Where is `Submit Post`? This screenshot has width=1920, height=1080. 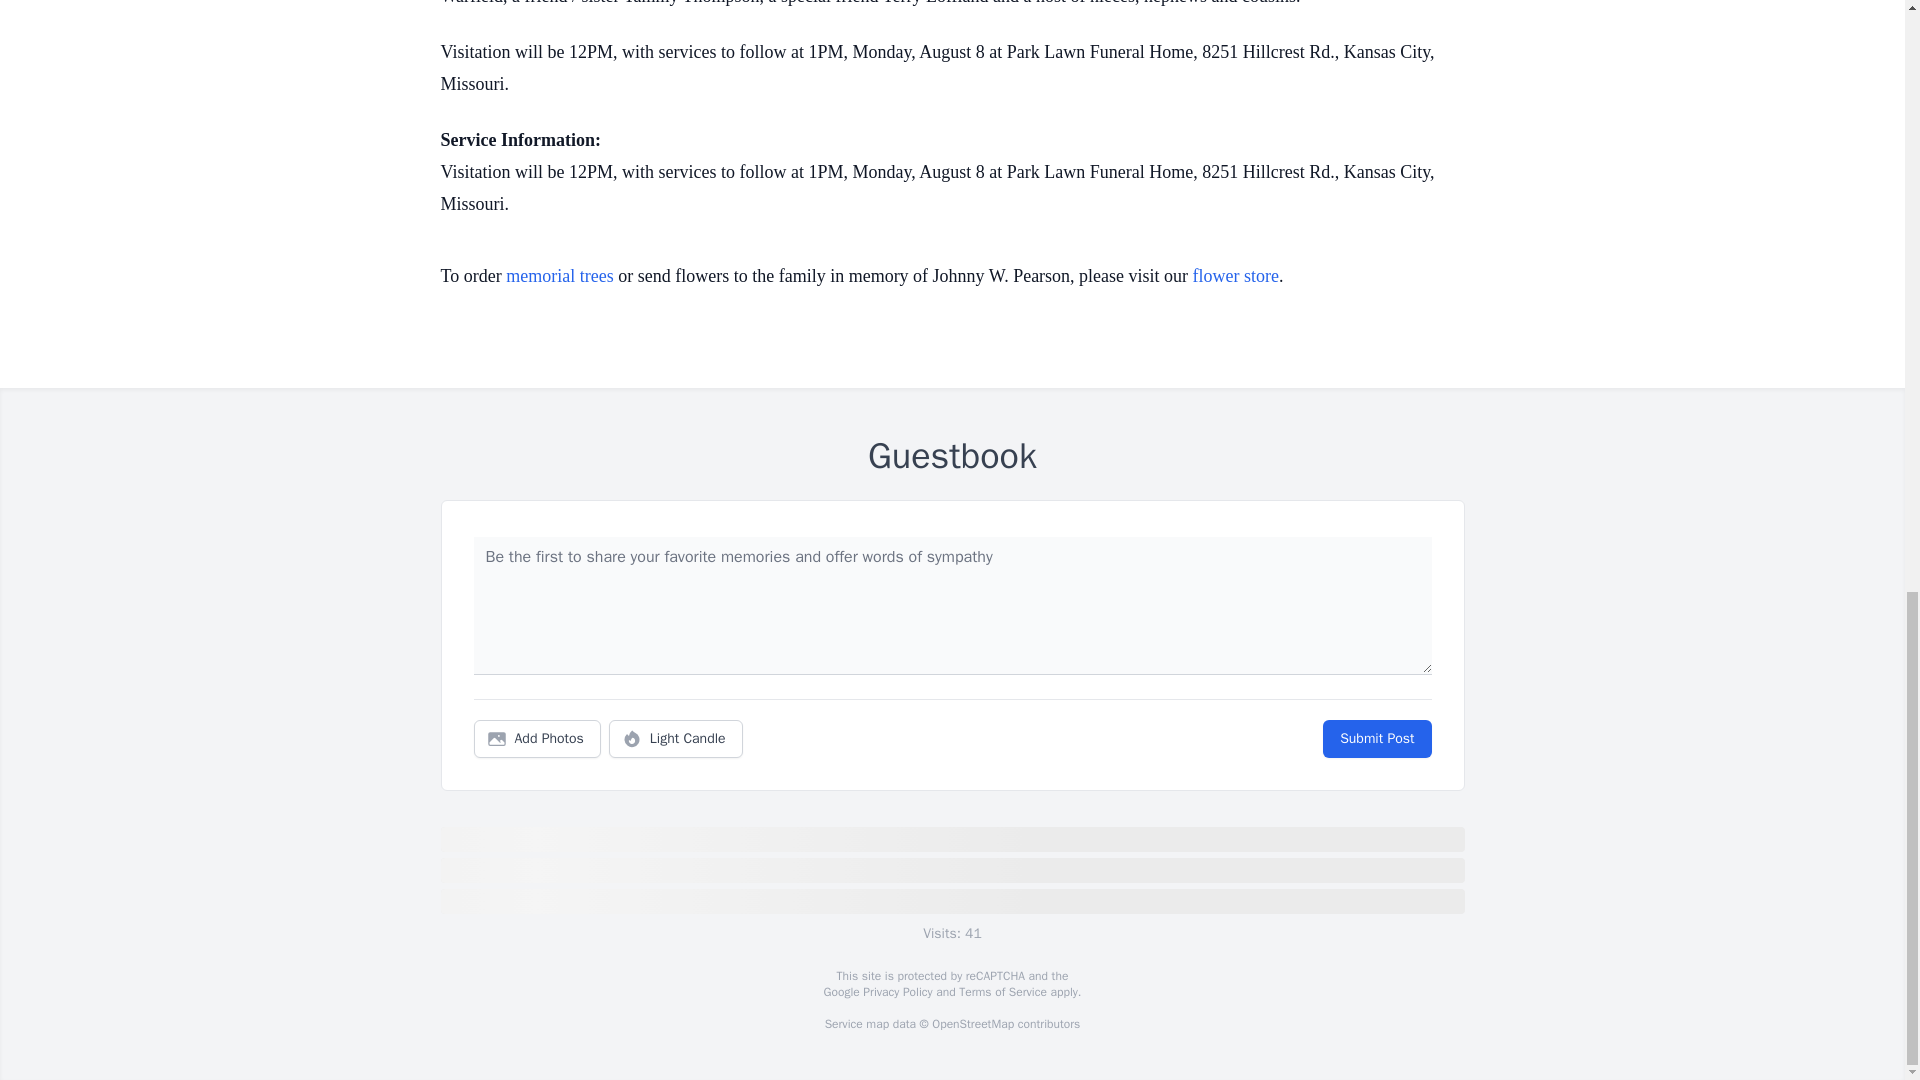 Submit Post is located at coordinates (1376, 739).